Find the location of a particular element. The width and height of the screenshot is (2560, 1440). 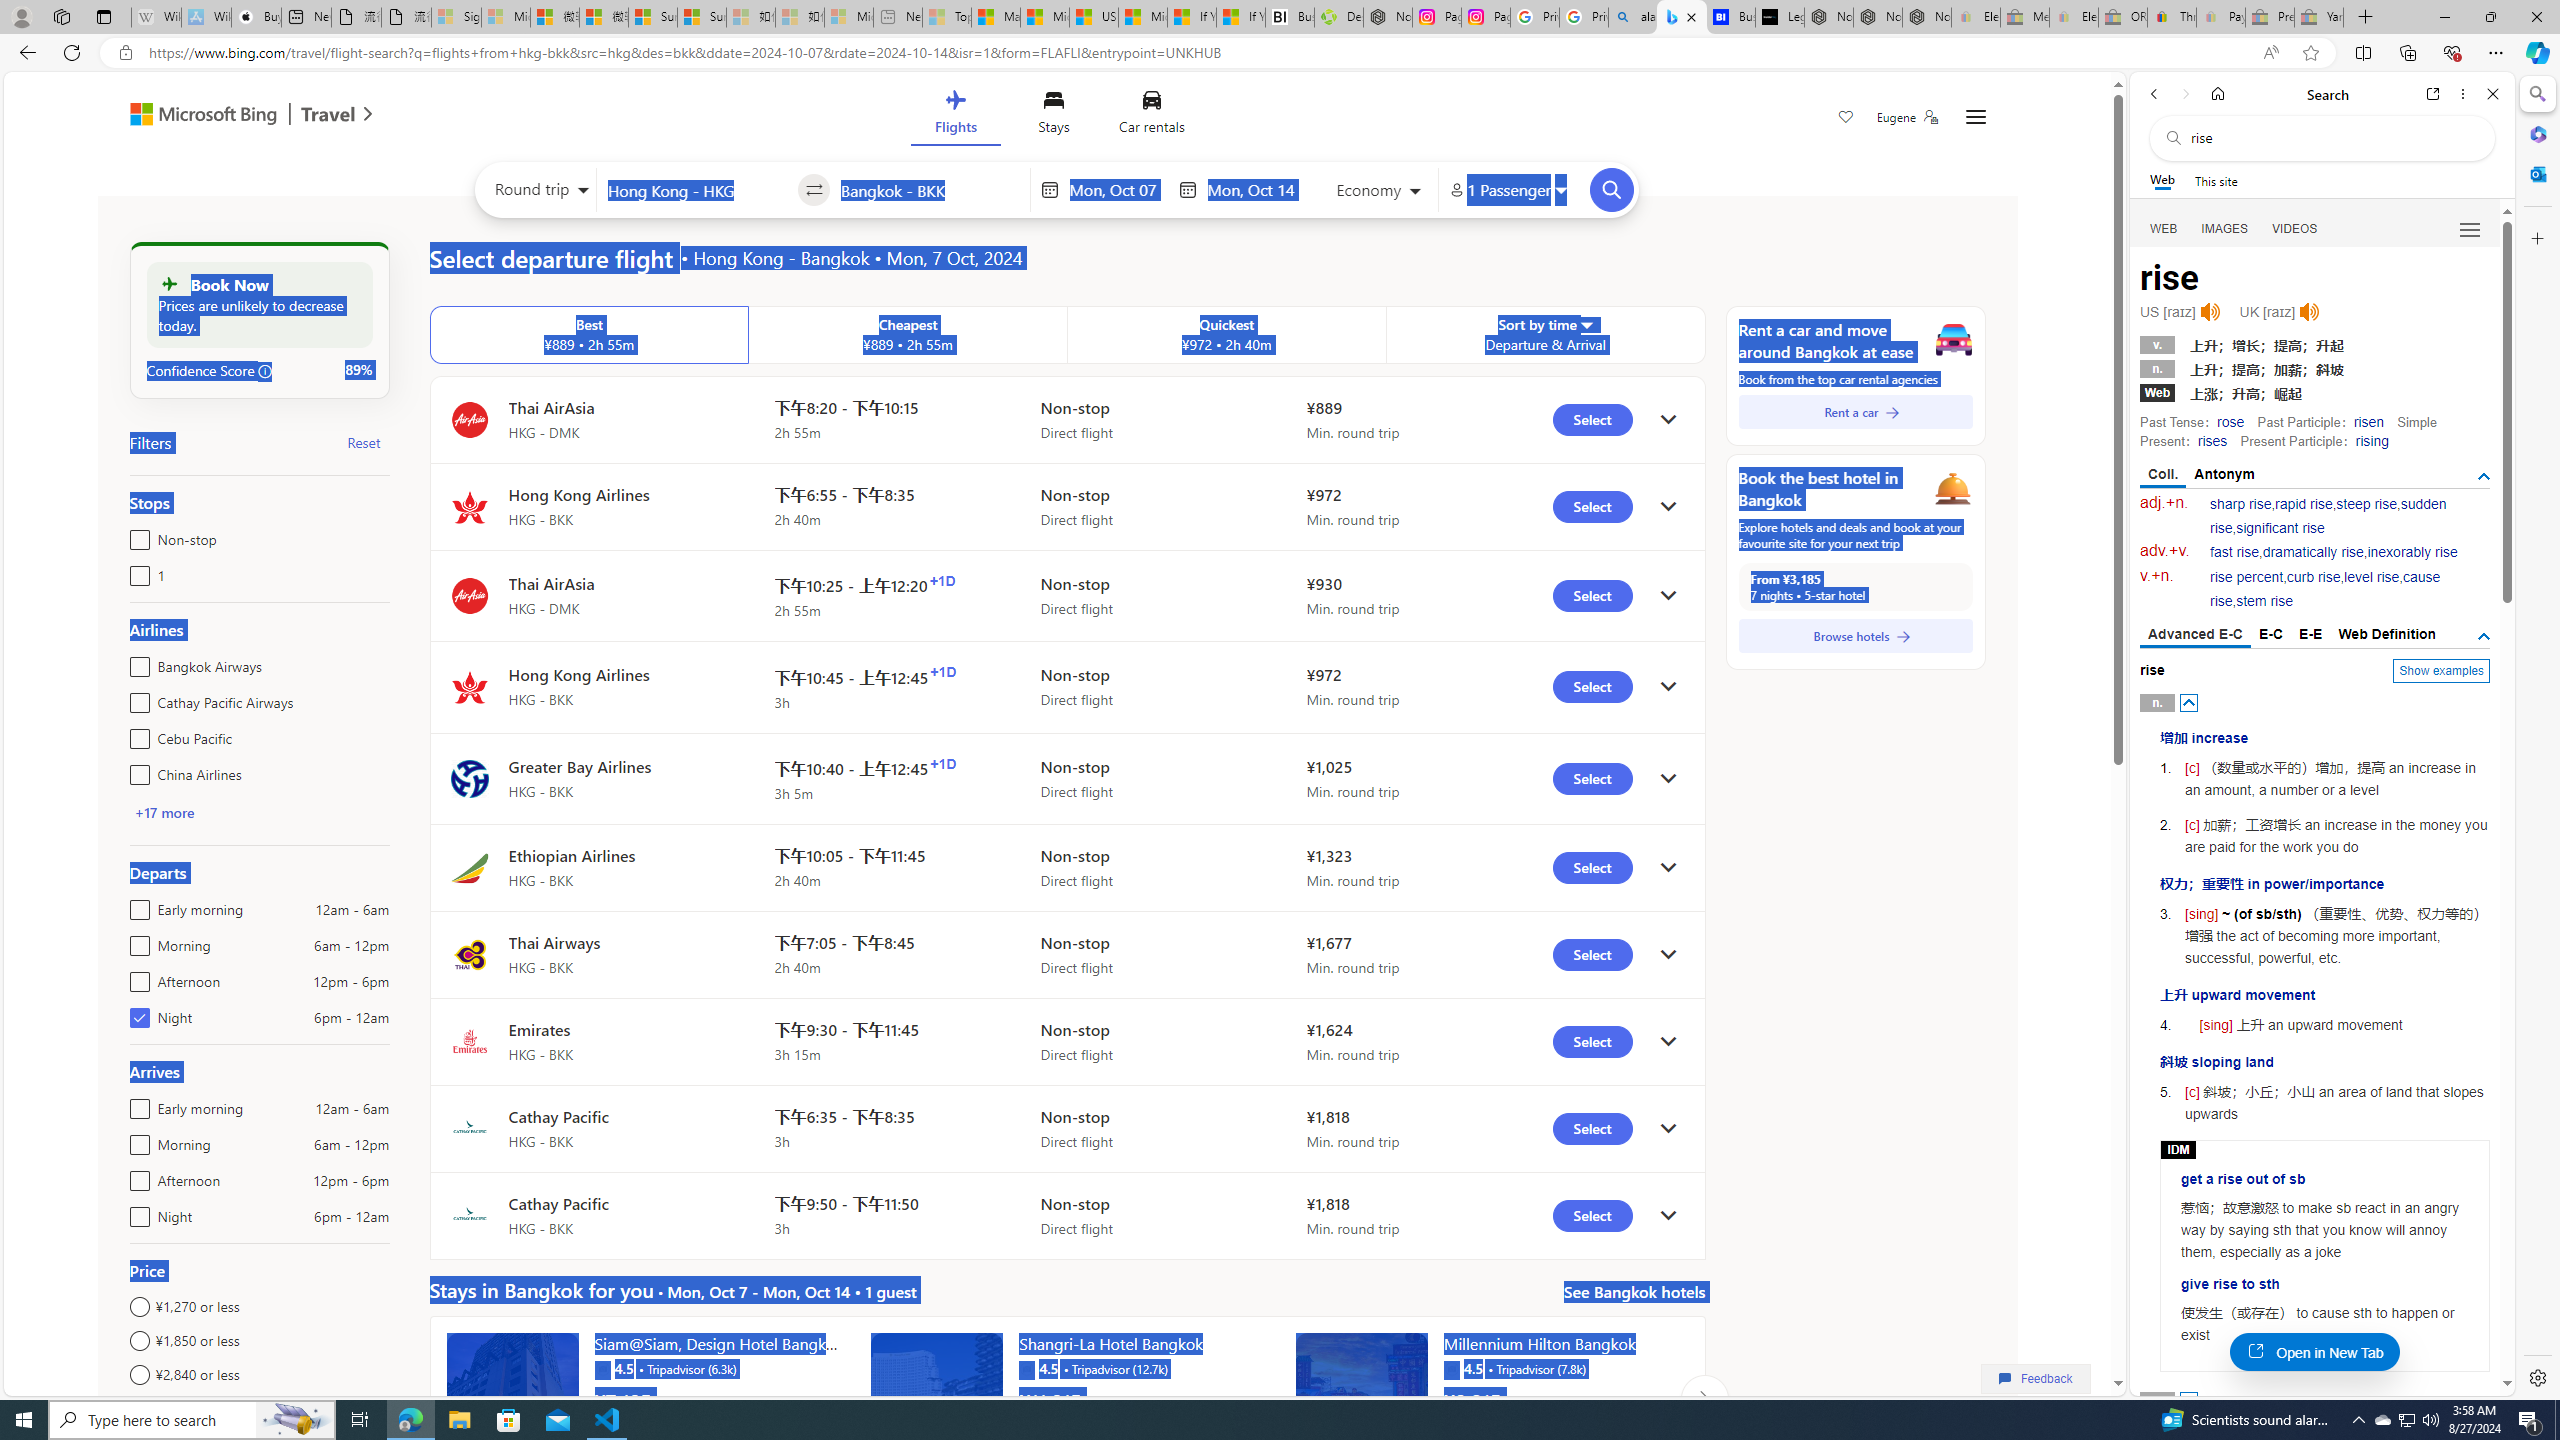

Eugene is located at coordinates (1907, 117).